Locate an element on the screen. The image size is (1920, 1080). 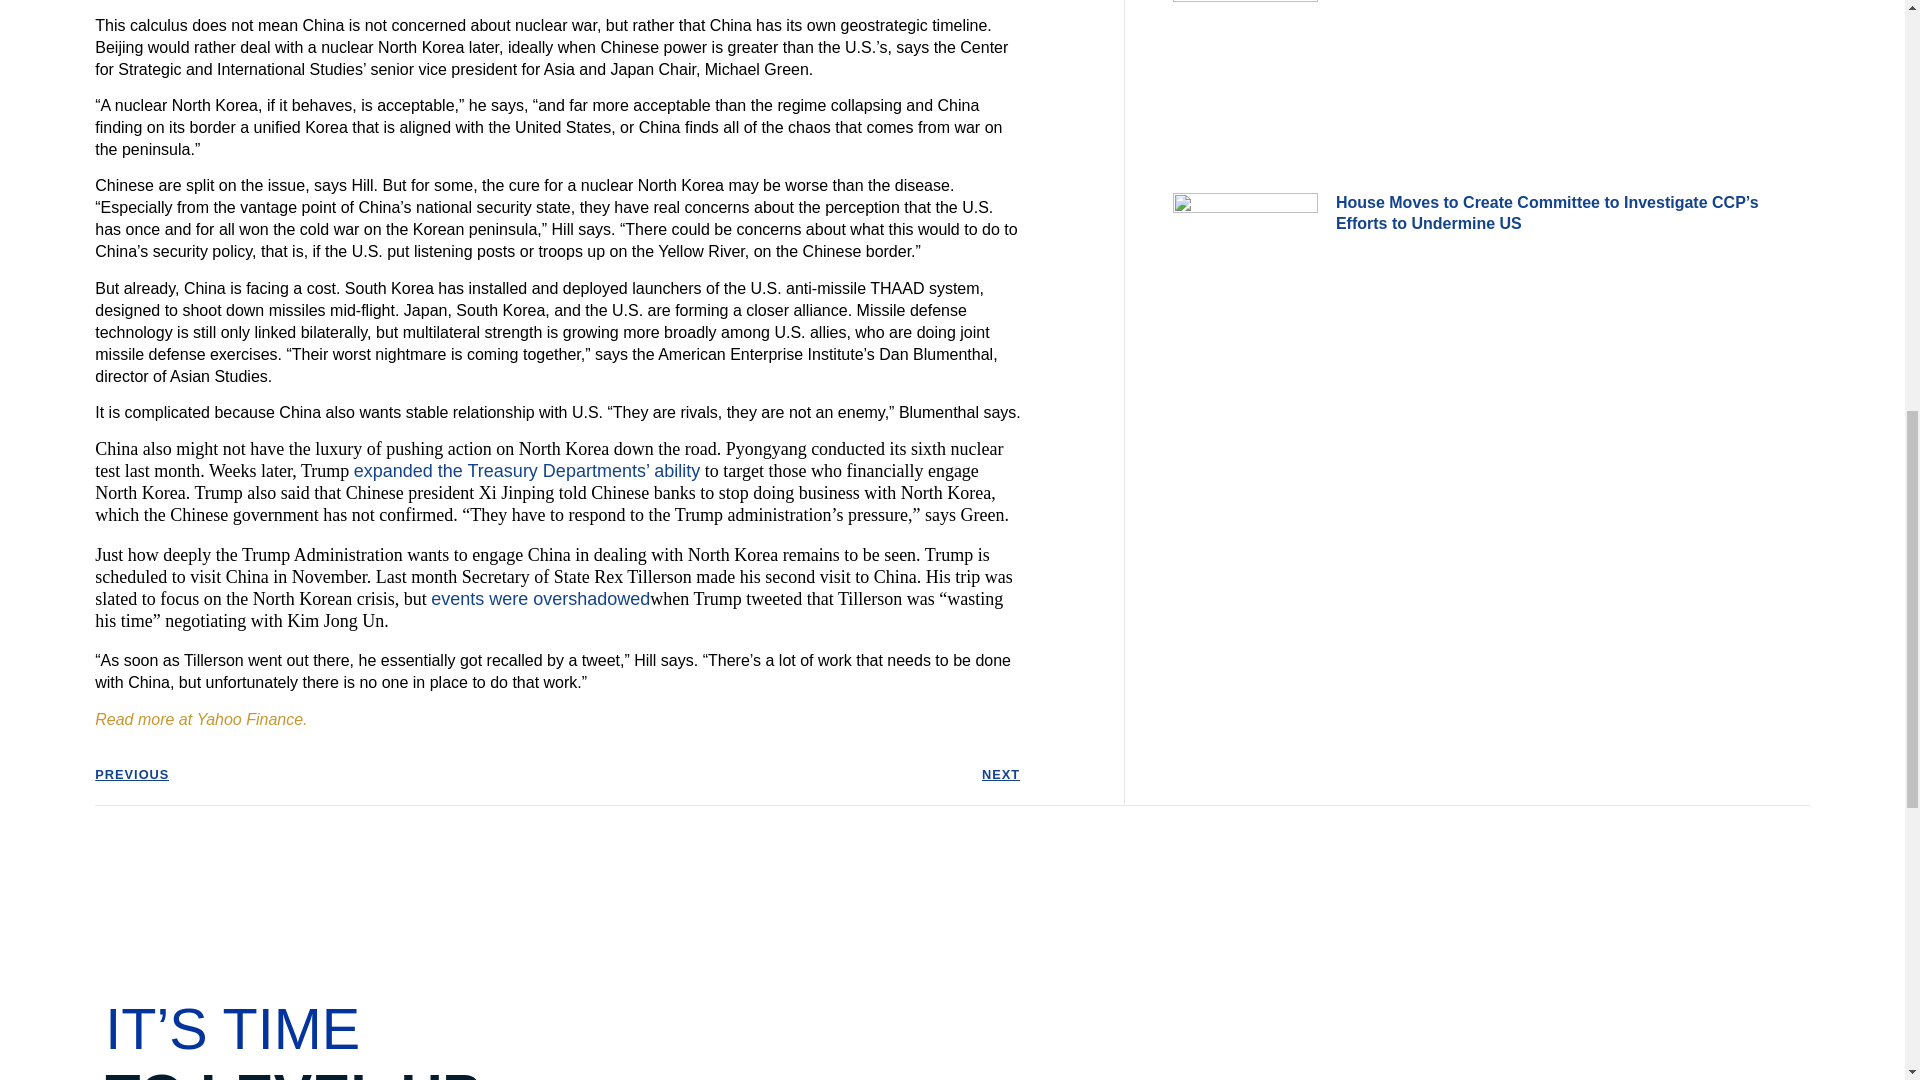
NEXT is located at coordinates (788, 774).